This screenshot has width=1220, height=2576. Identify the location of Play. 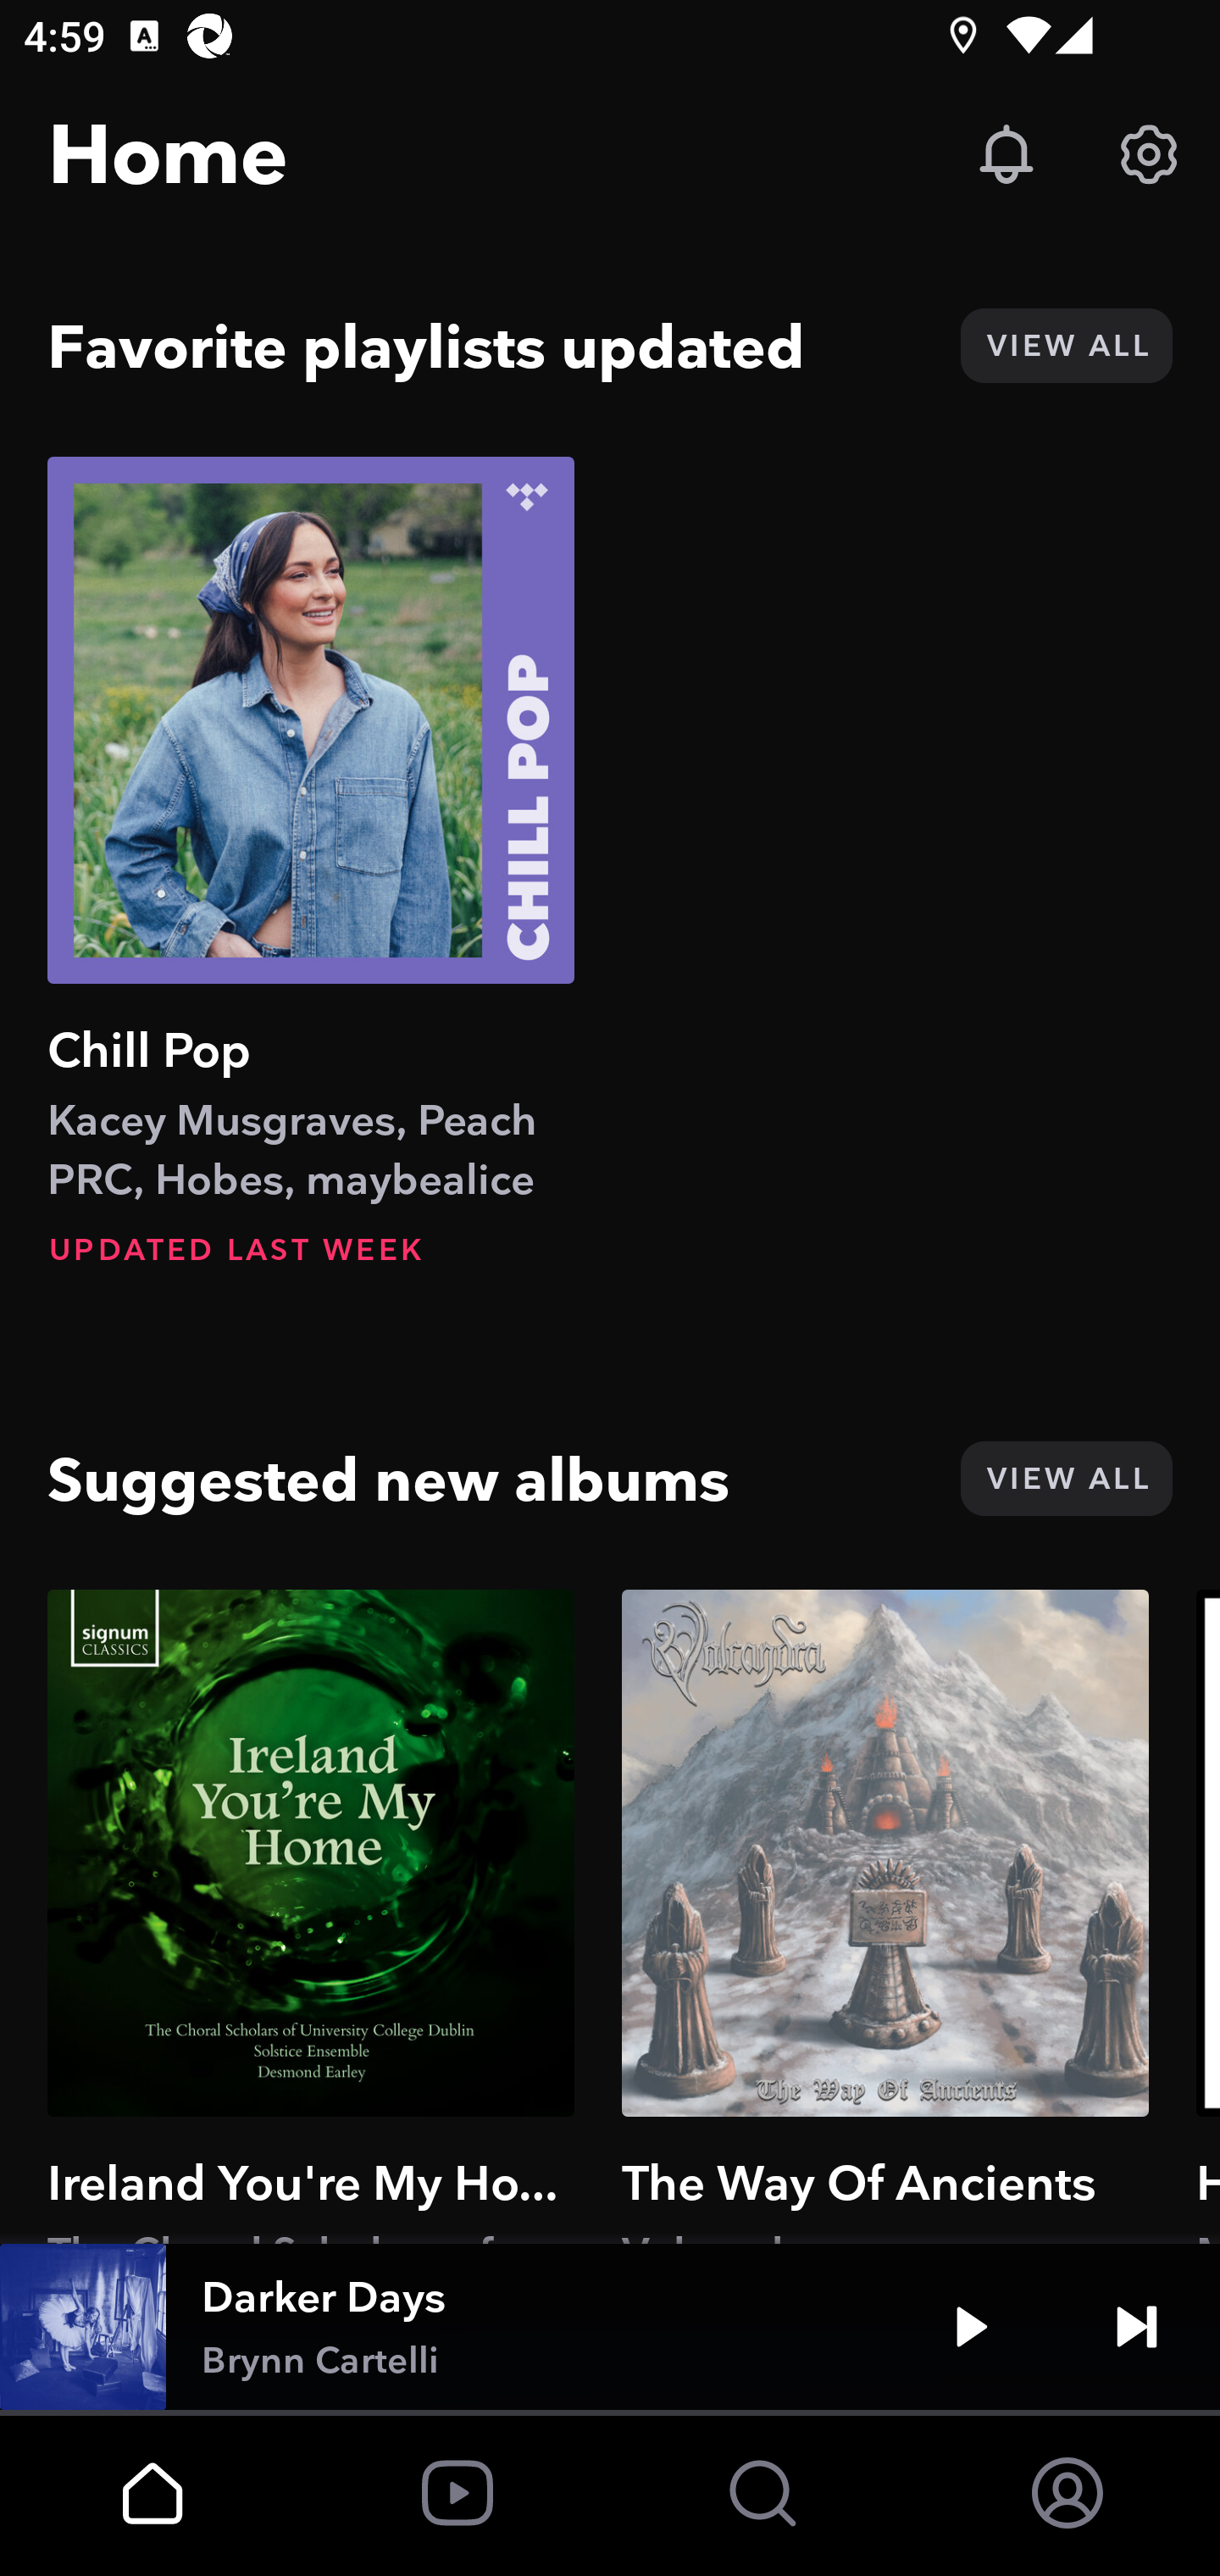
(971, 2327).